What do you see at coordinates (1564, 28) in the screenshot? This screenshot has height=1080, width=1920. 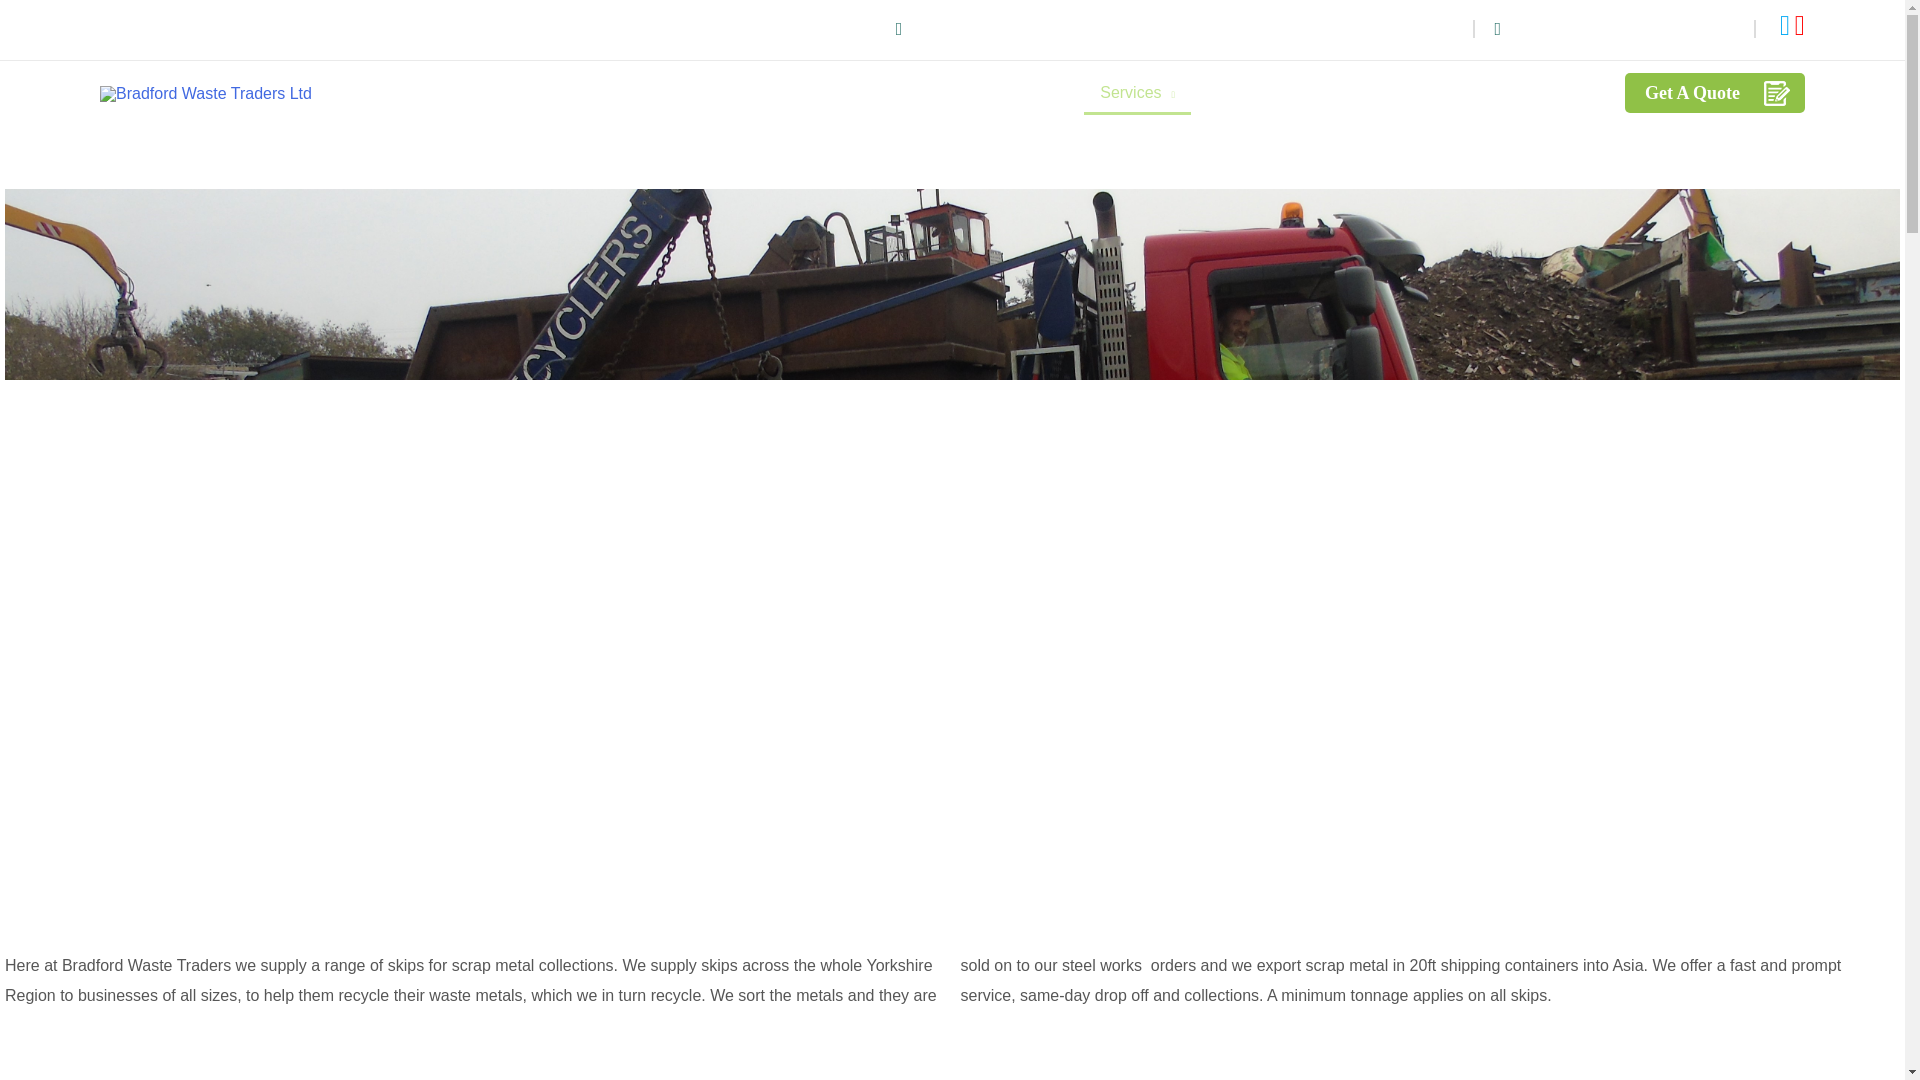 I see `01274 724 151` at bounding box center [1564, 28].